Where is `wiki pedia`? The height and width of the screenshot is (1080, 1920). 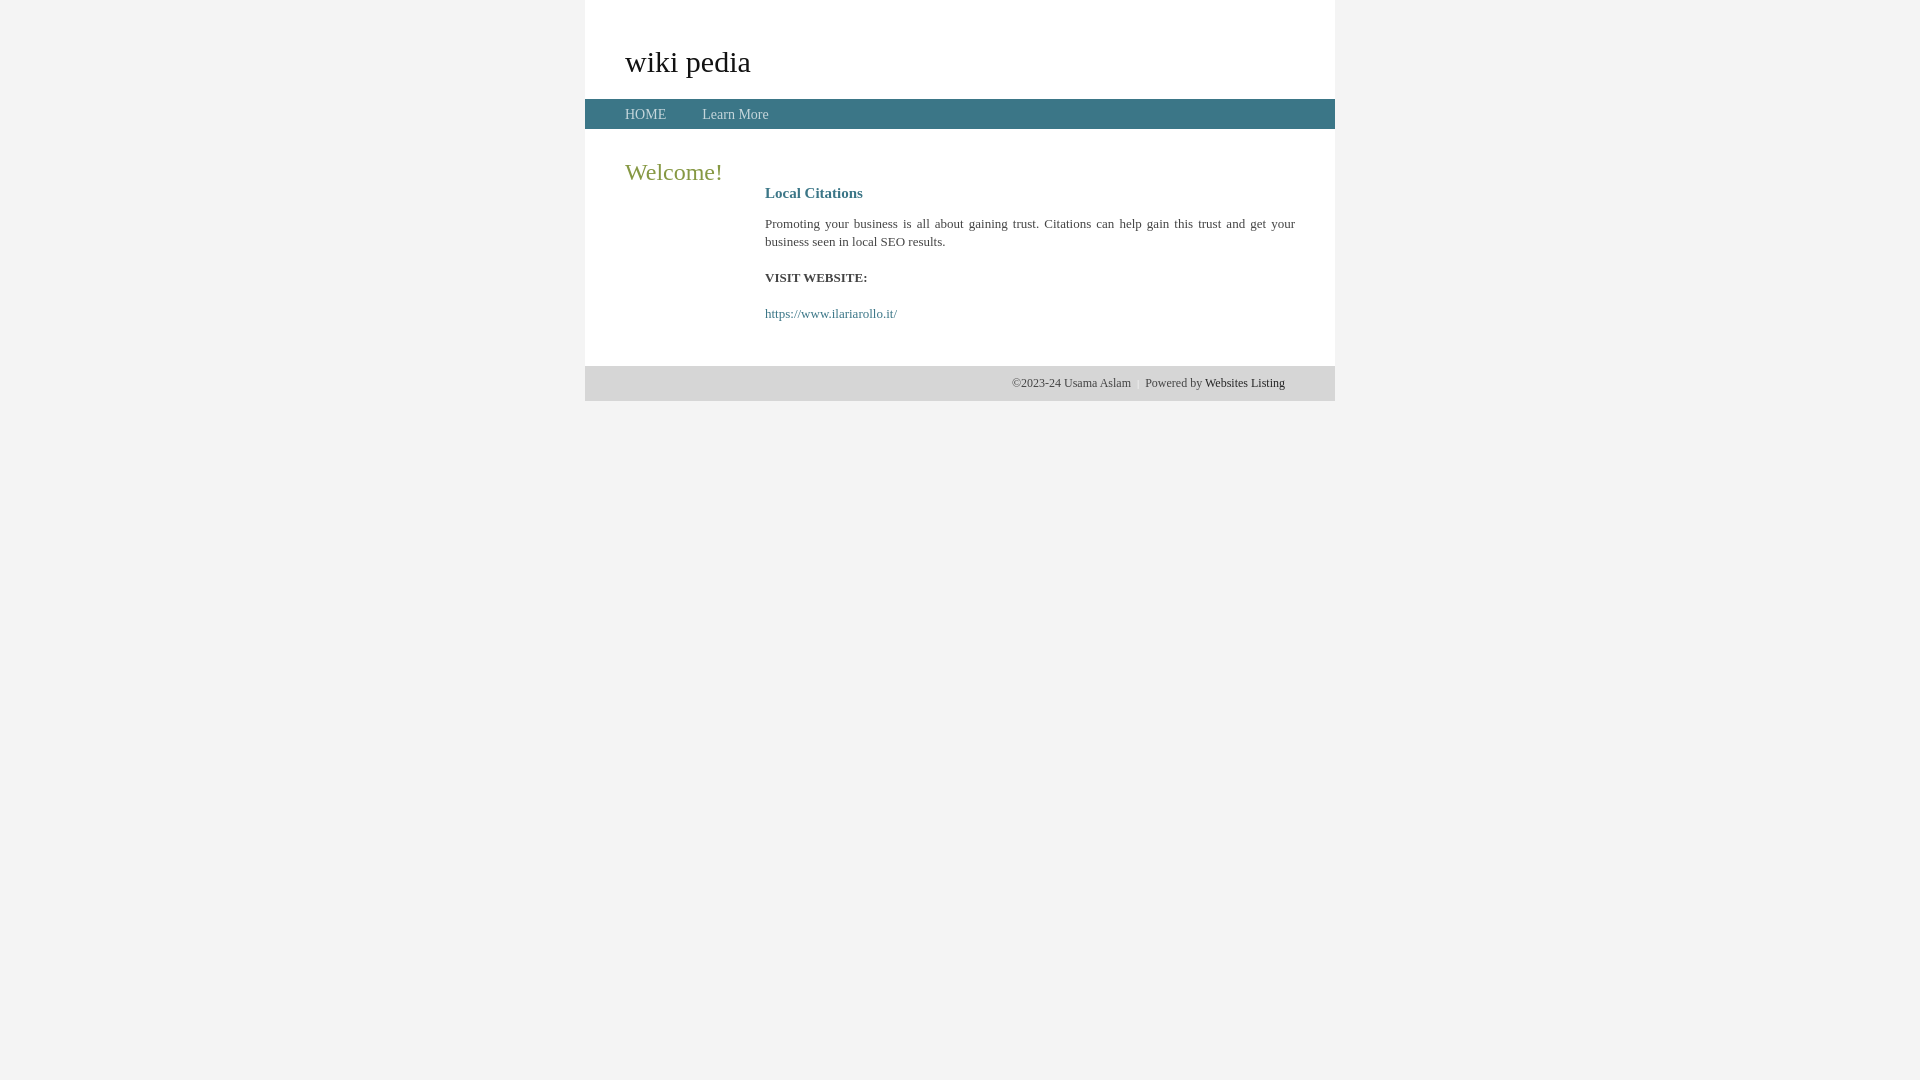
wiki pedia is located at coordinates (688, 61).